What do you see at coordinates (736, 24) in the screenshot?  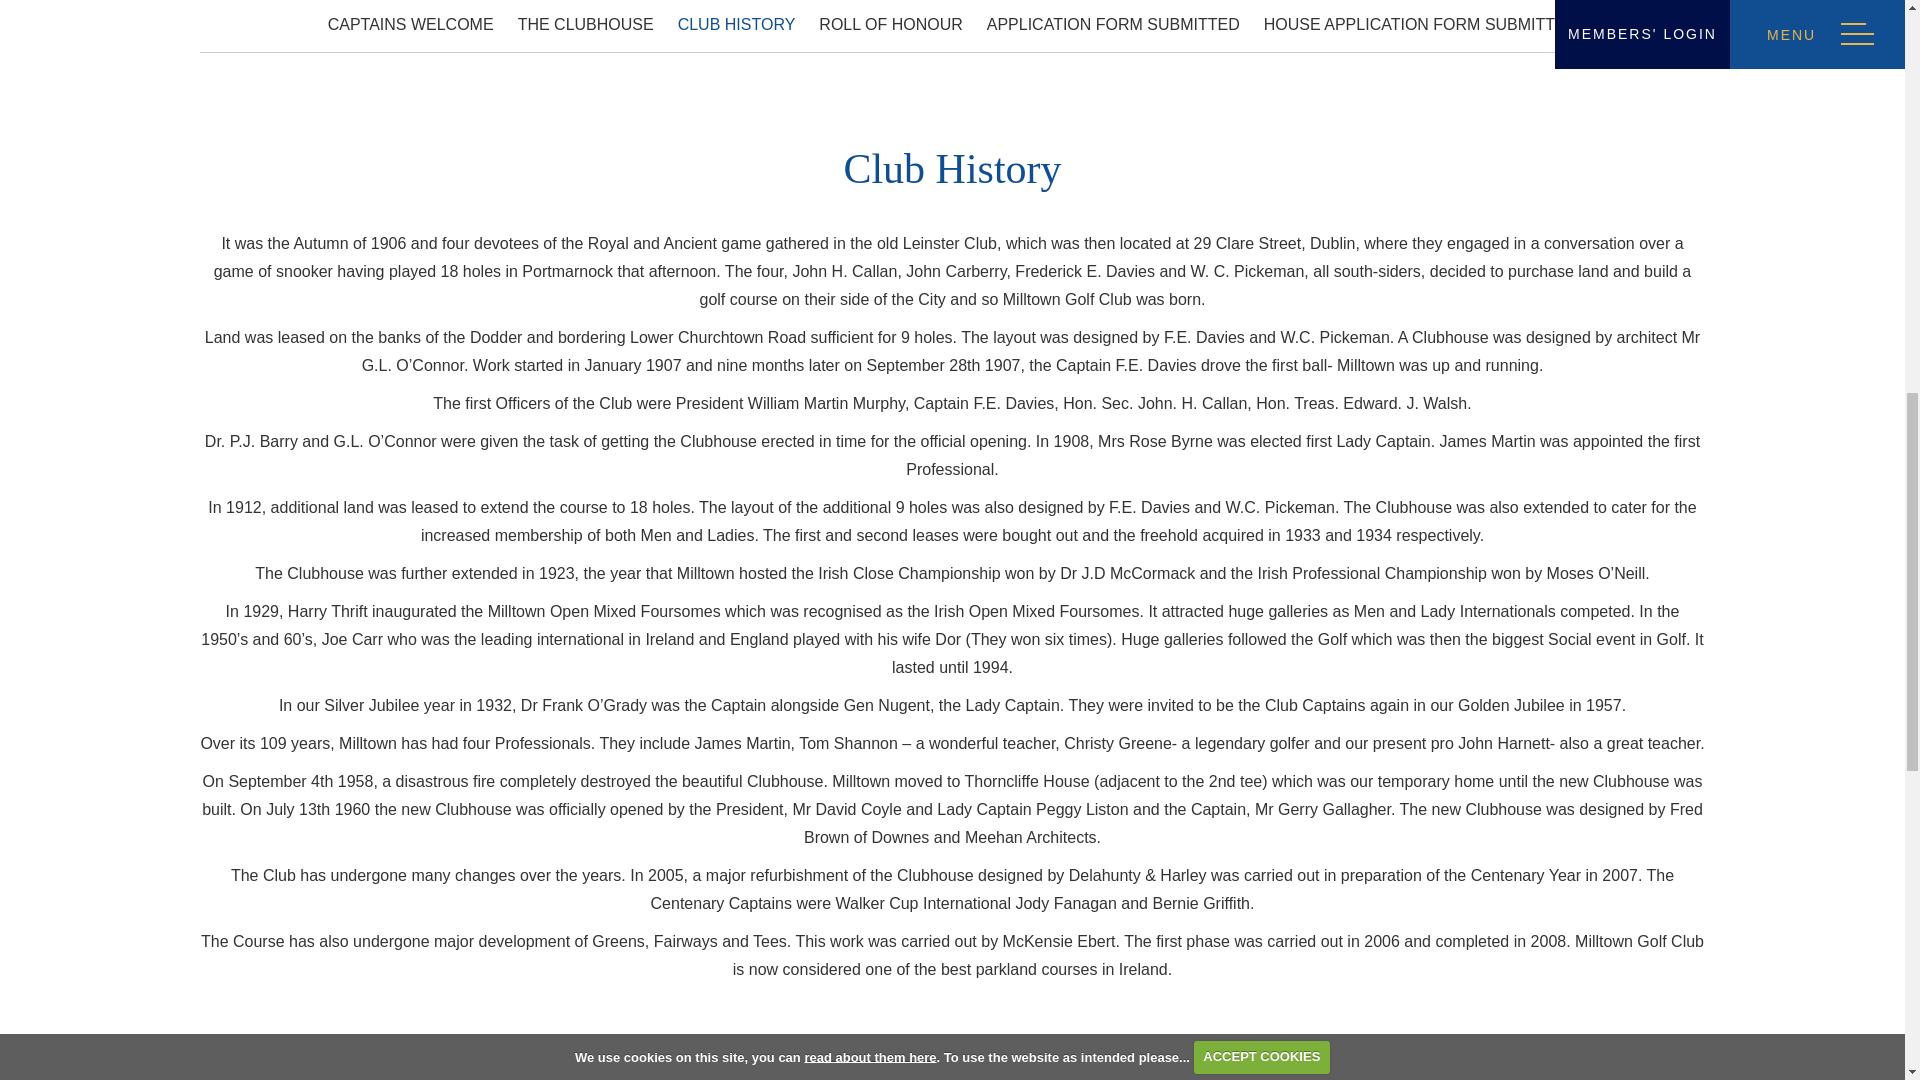 I see `CLUB HISTORY` at bounding box center [736, 24].